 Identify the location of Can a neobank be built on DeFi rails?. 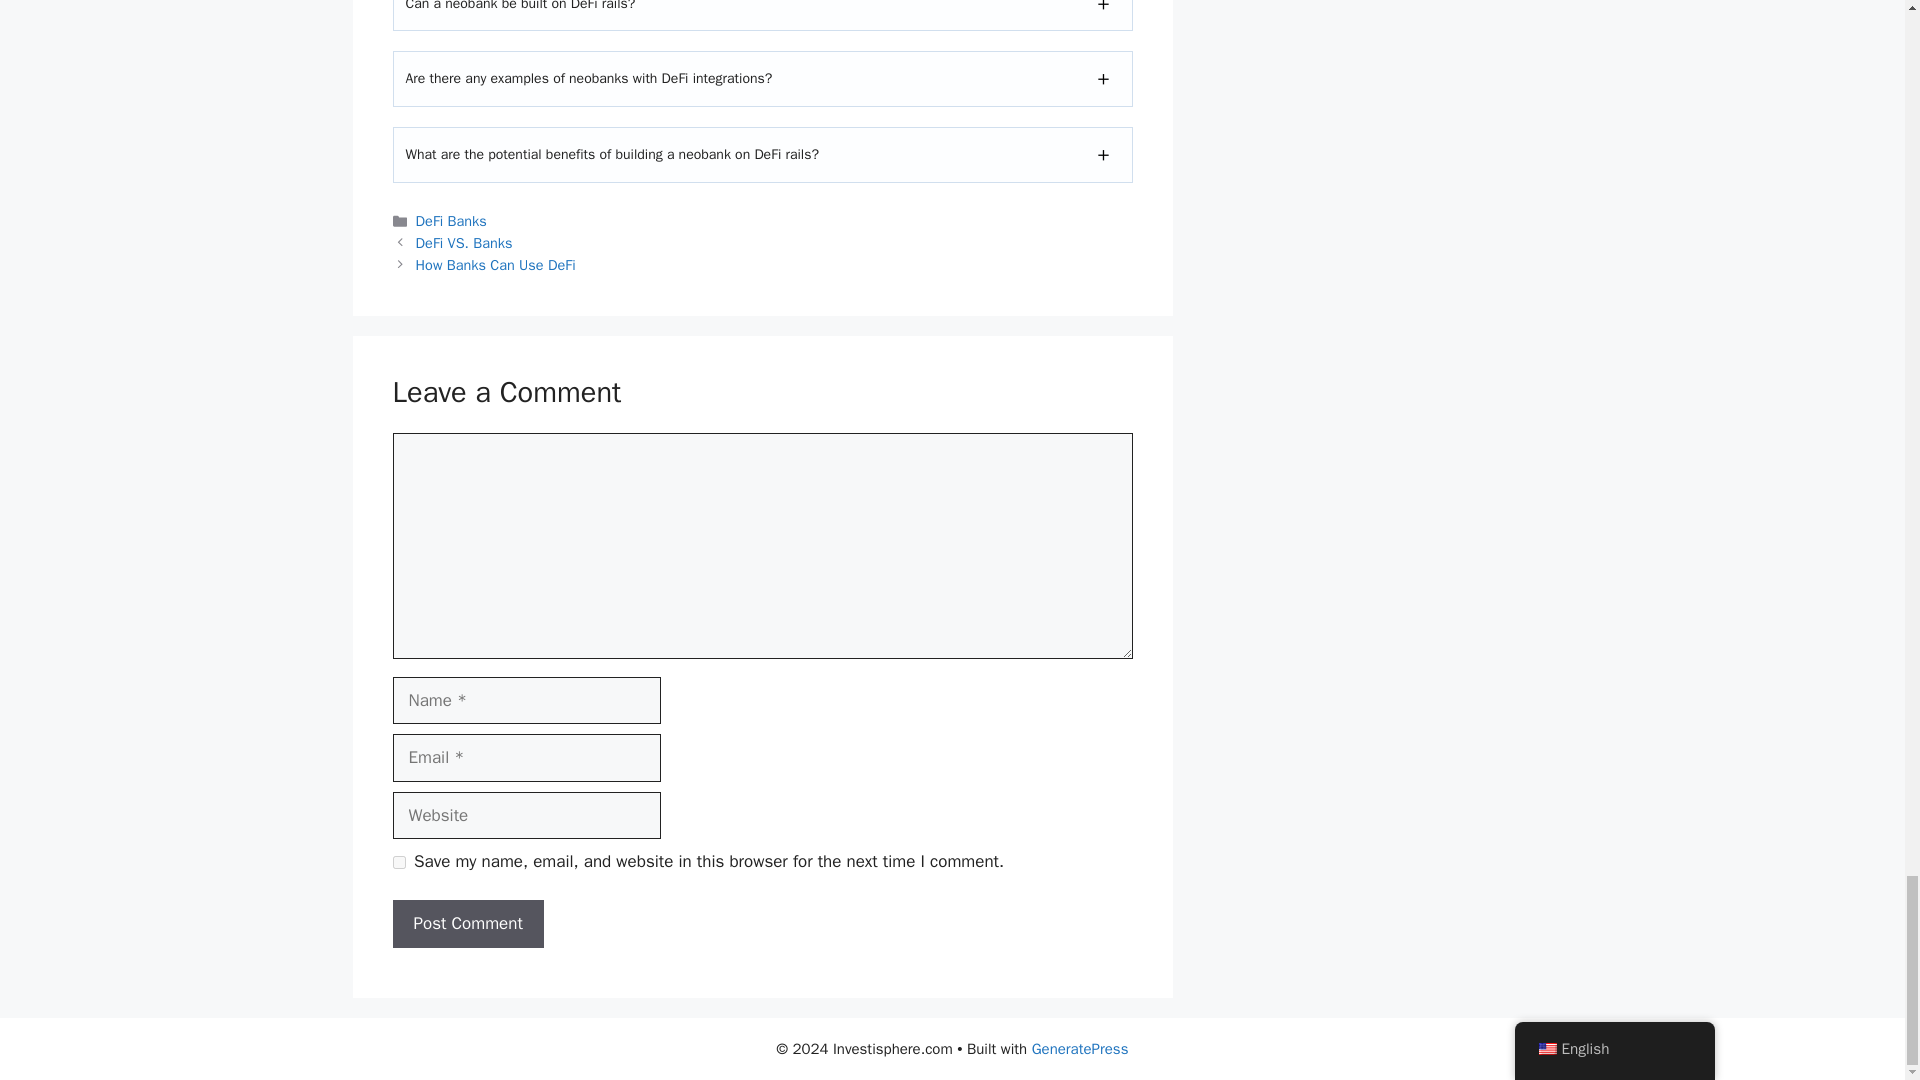
(520, 7).